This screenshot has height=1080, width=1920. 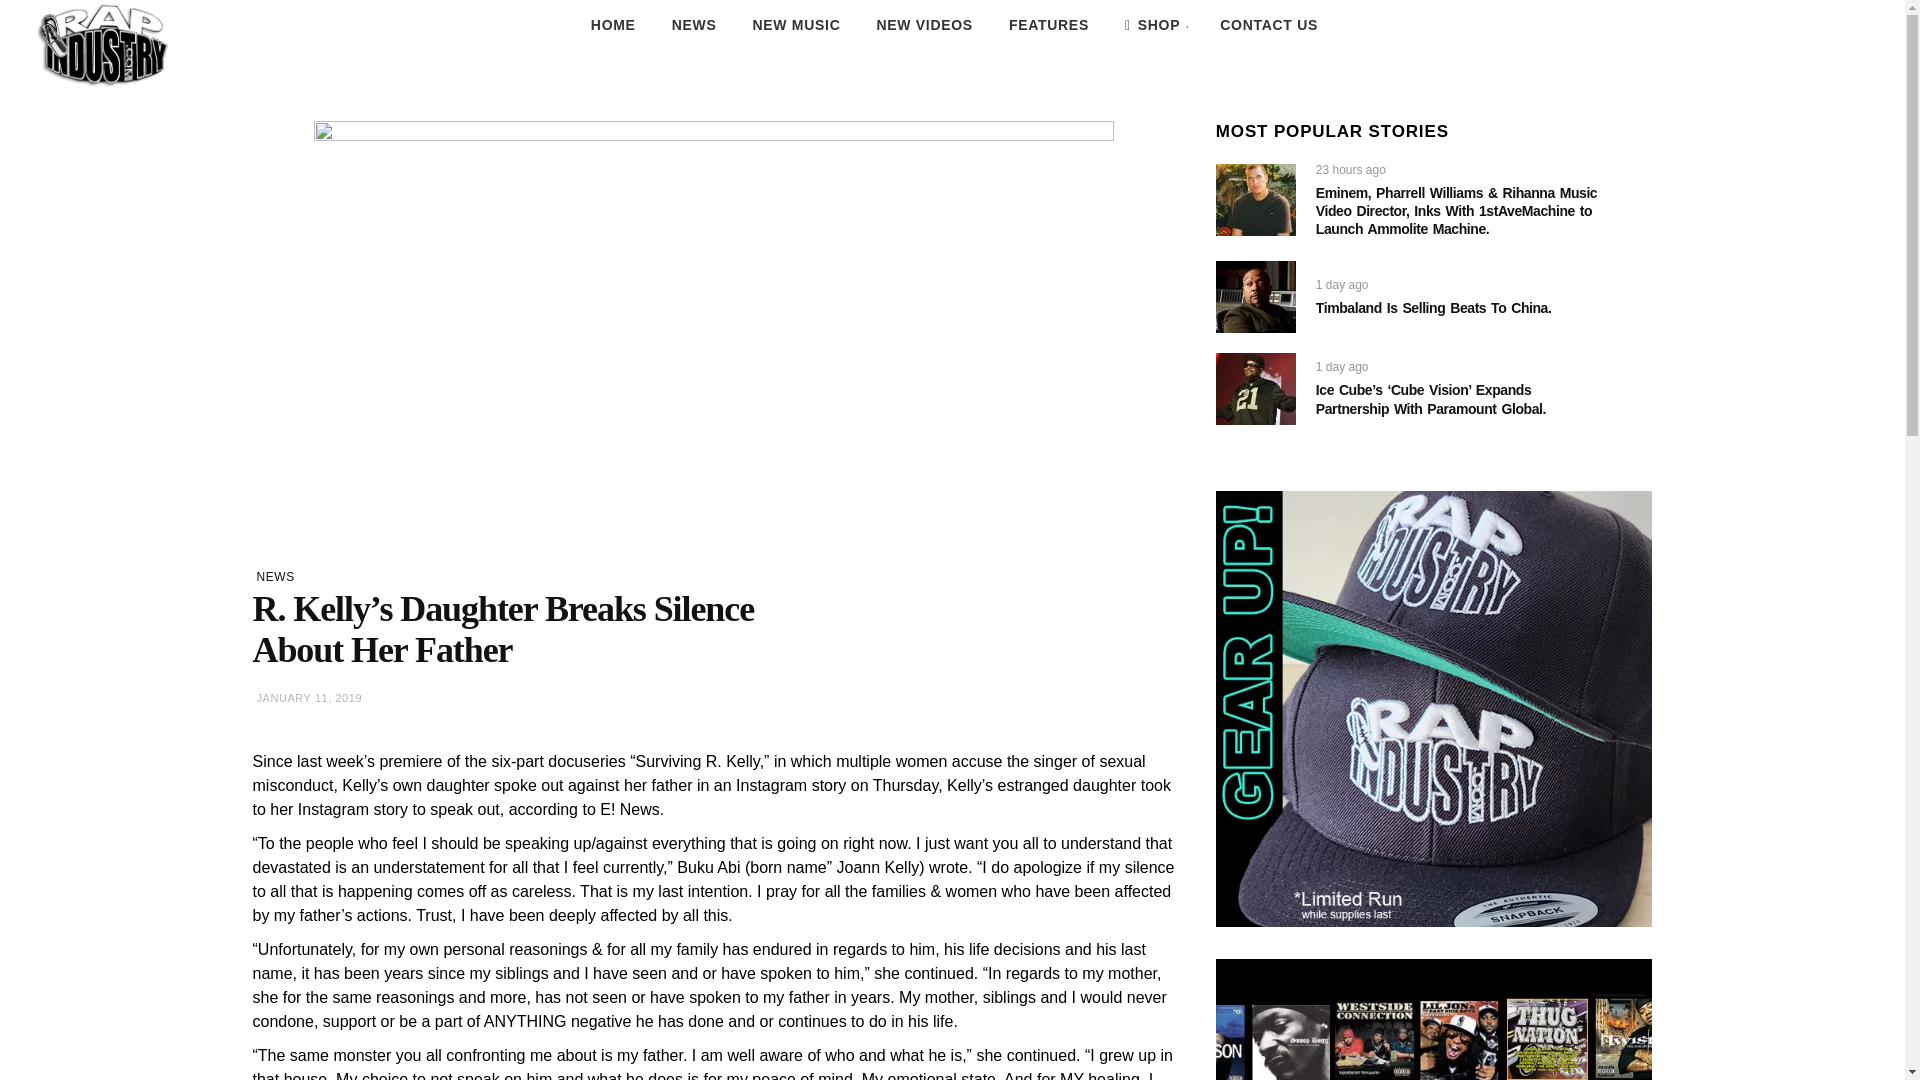 I want to click on NEWS, so click(x=694, y=25).